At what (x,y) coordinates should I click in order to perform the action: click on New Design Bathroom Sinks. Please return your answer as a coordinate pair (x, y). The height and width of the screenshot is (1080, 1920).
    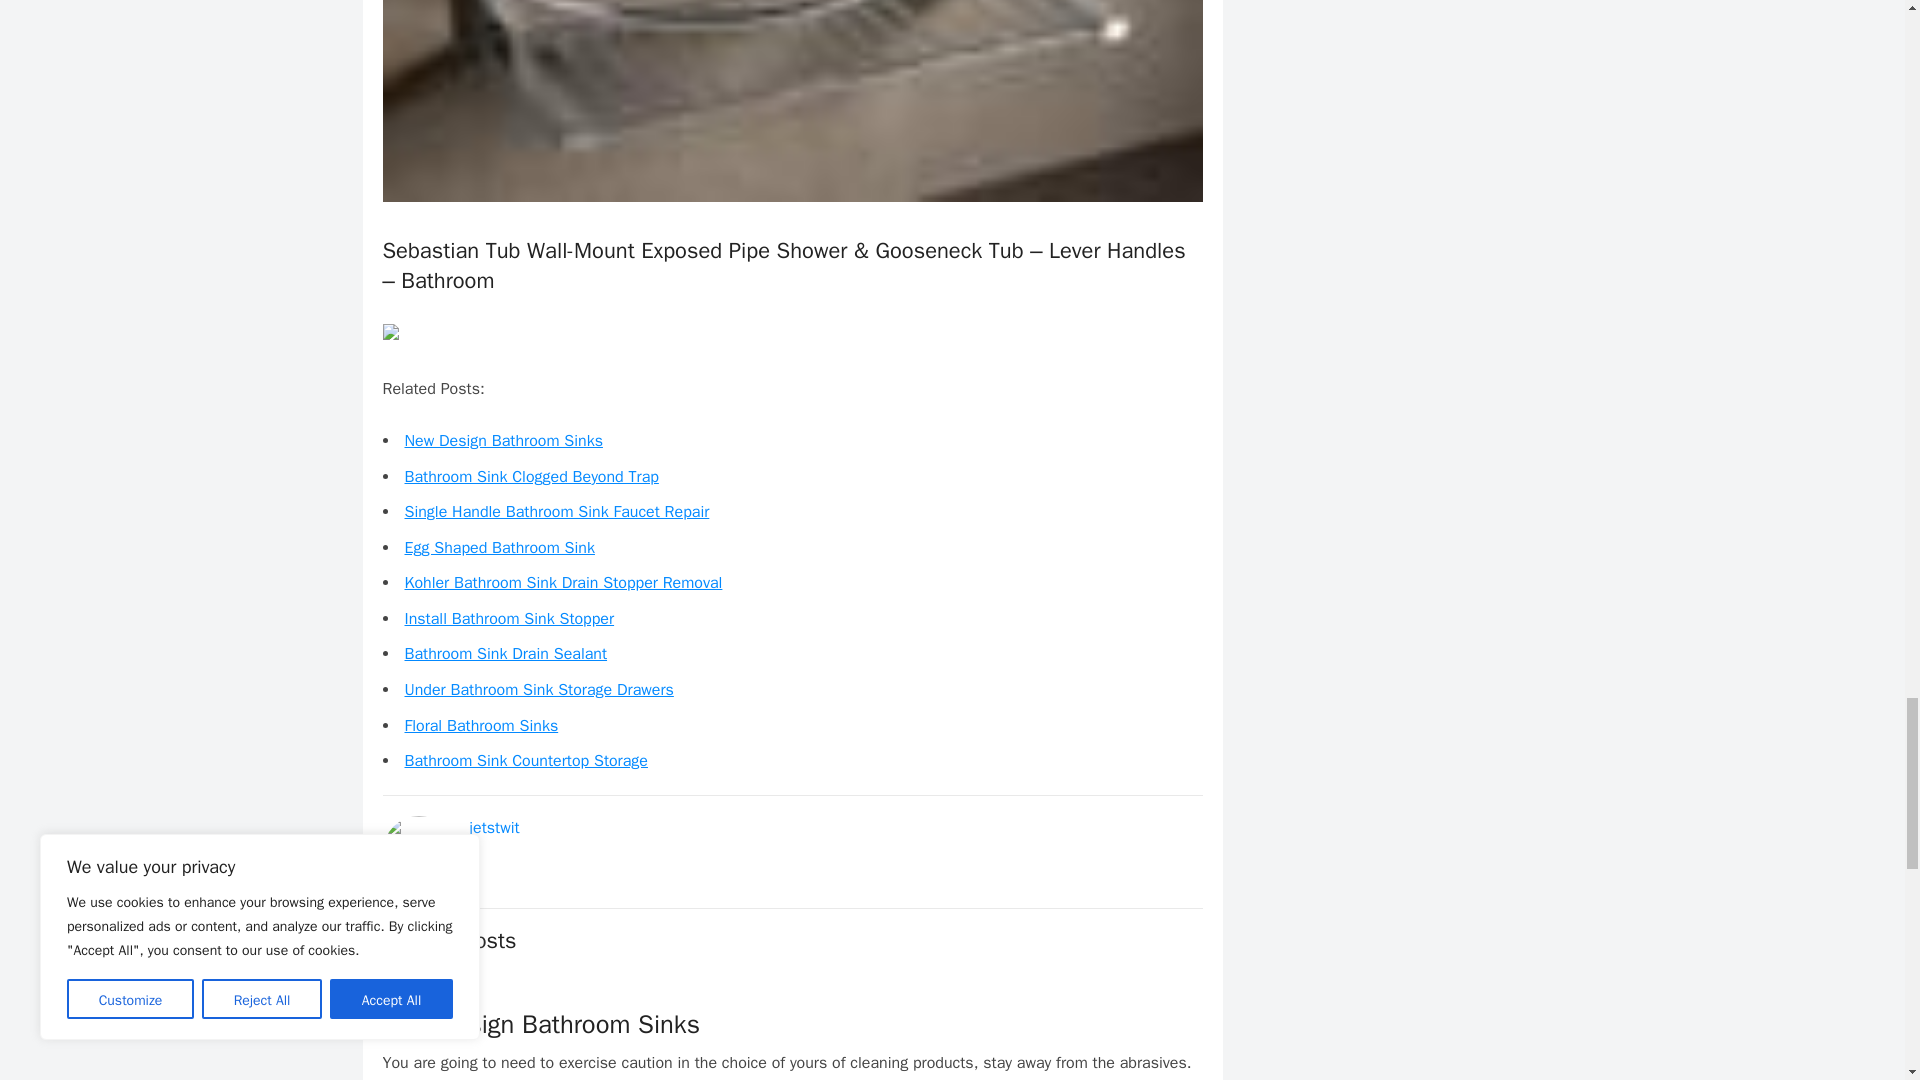
    Looking at the image, I should click on (540, 1024).